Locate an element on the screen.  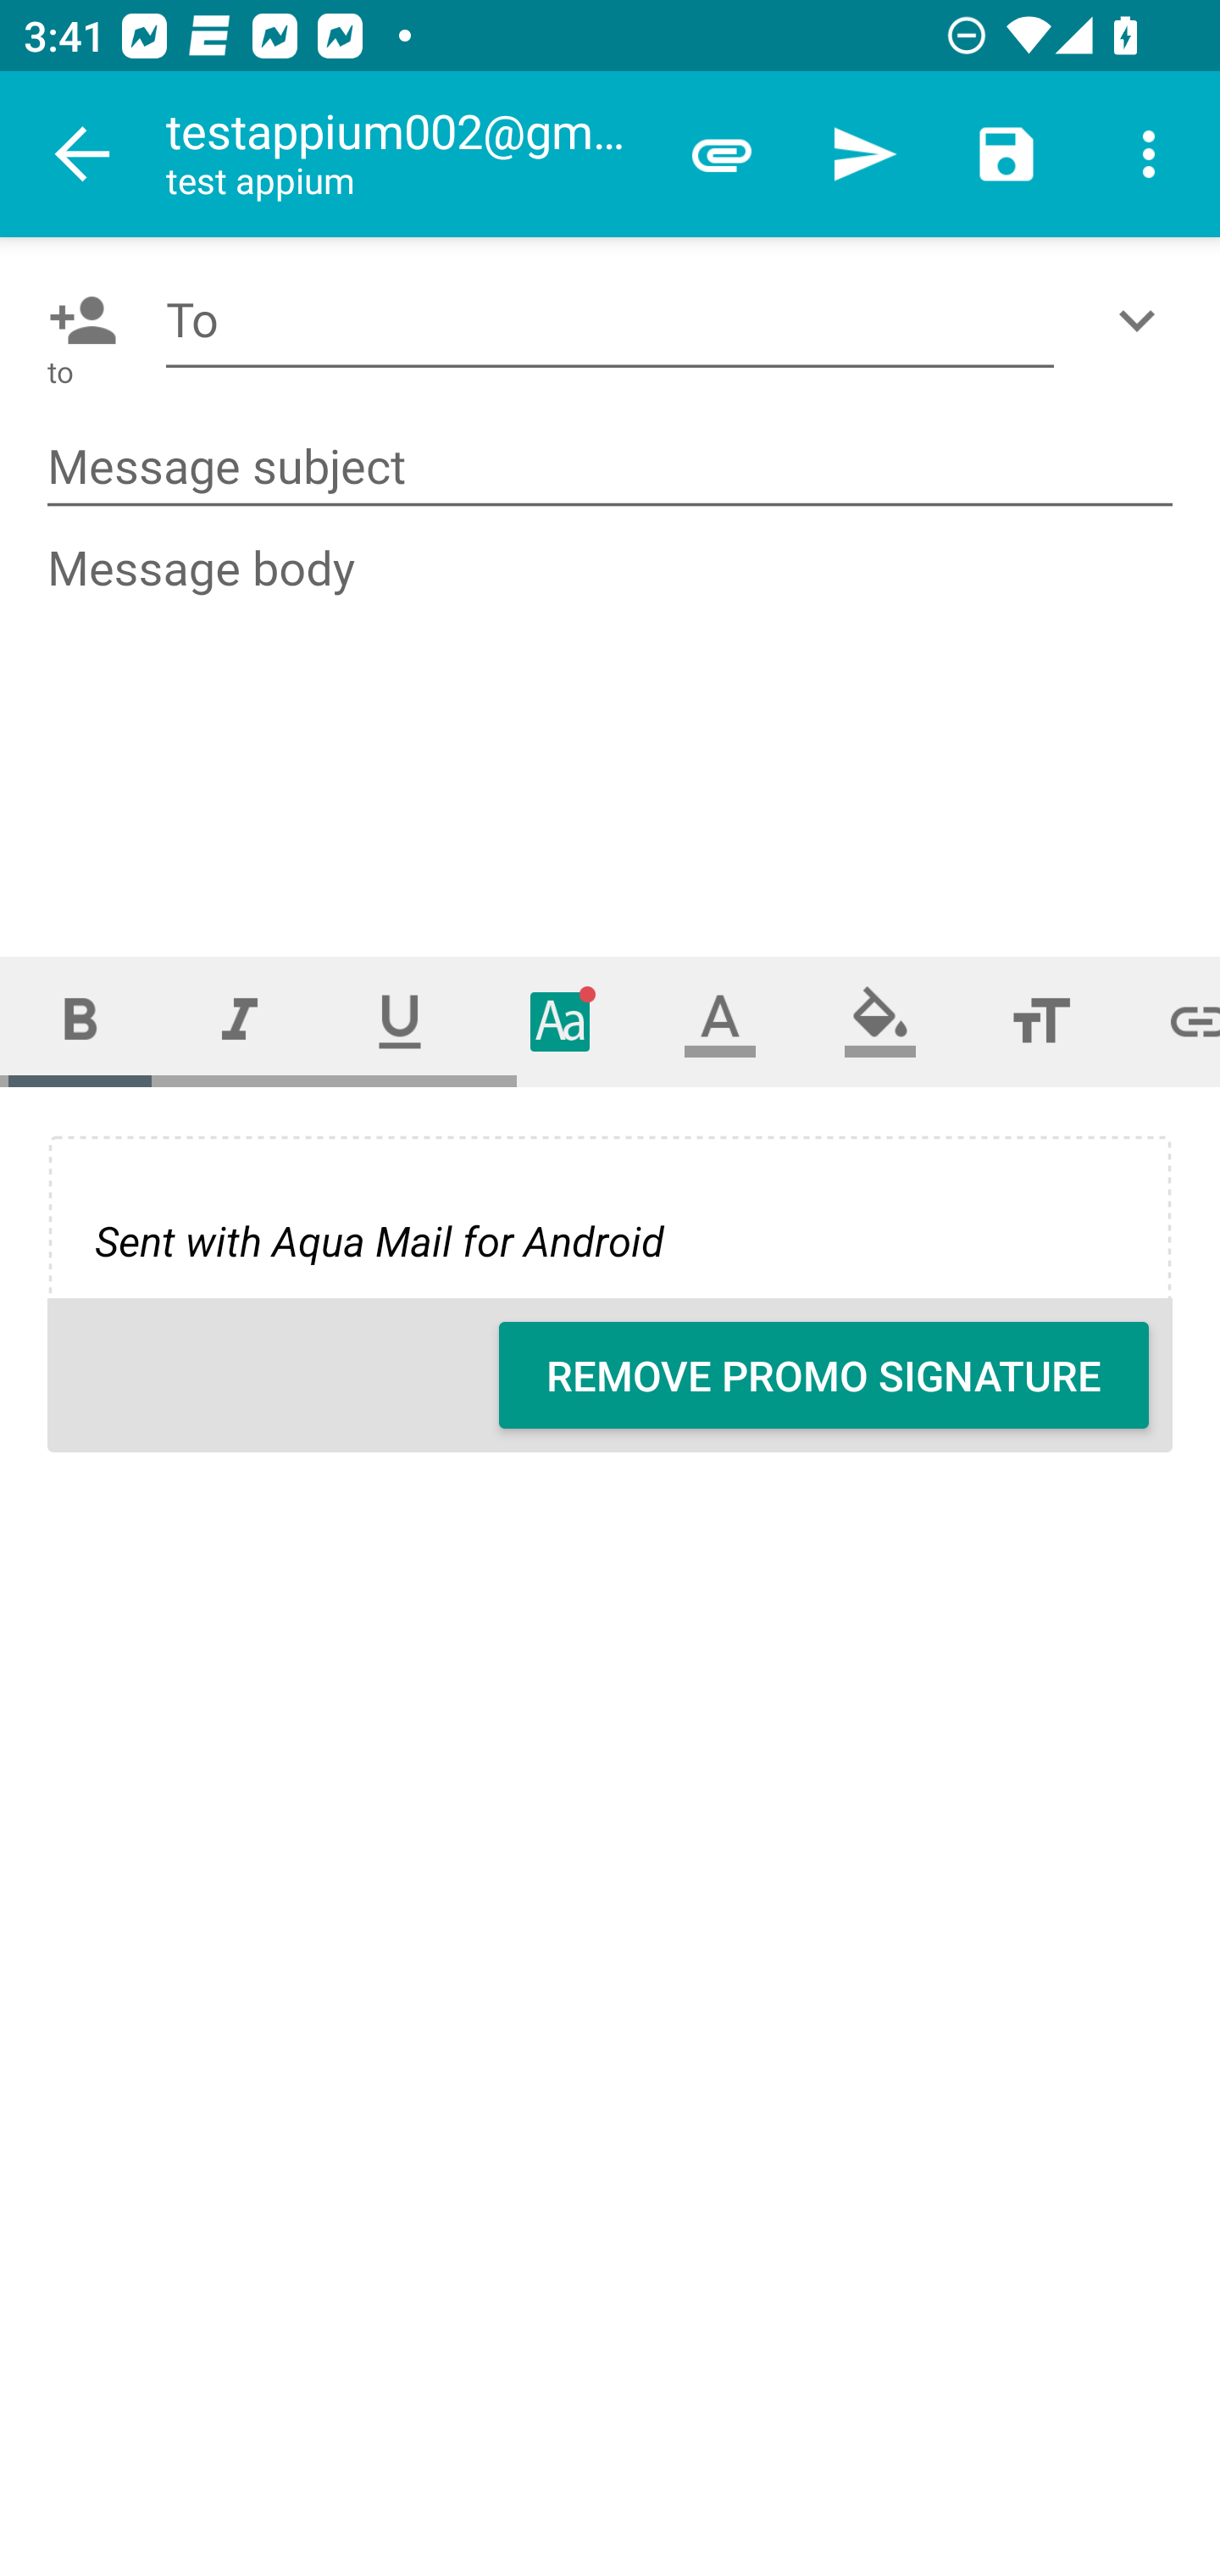
Font size is located at coordinates (1040, 1020).